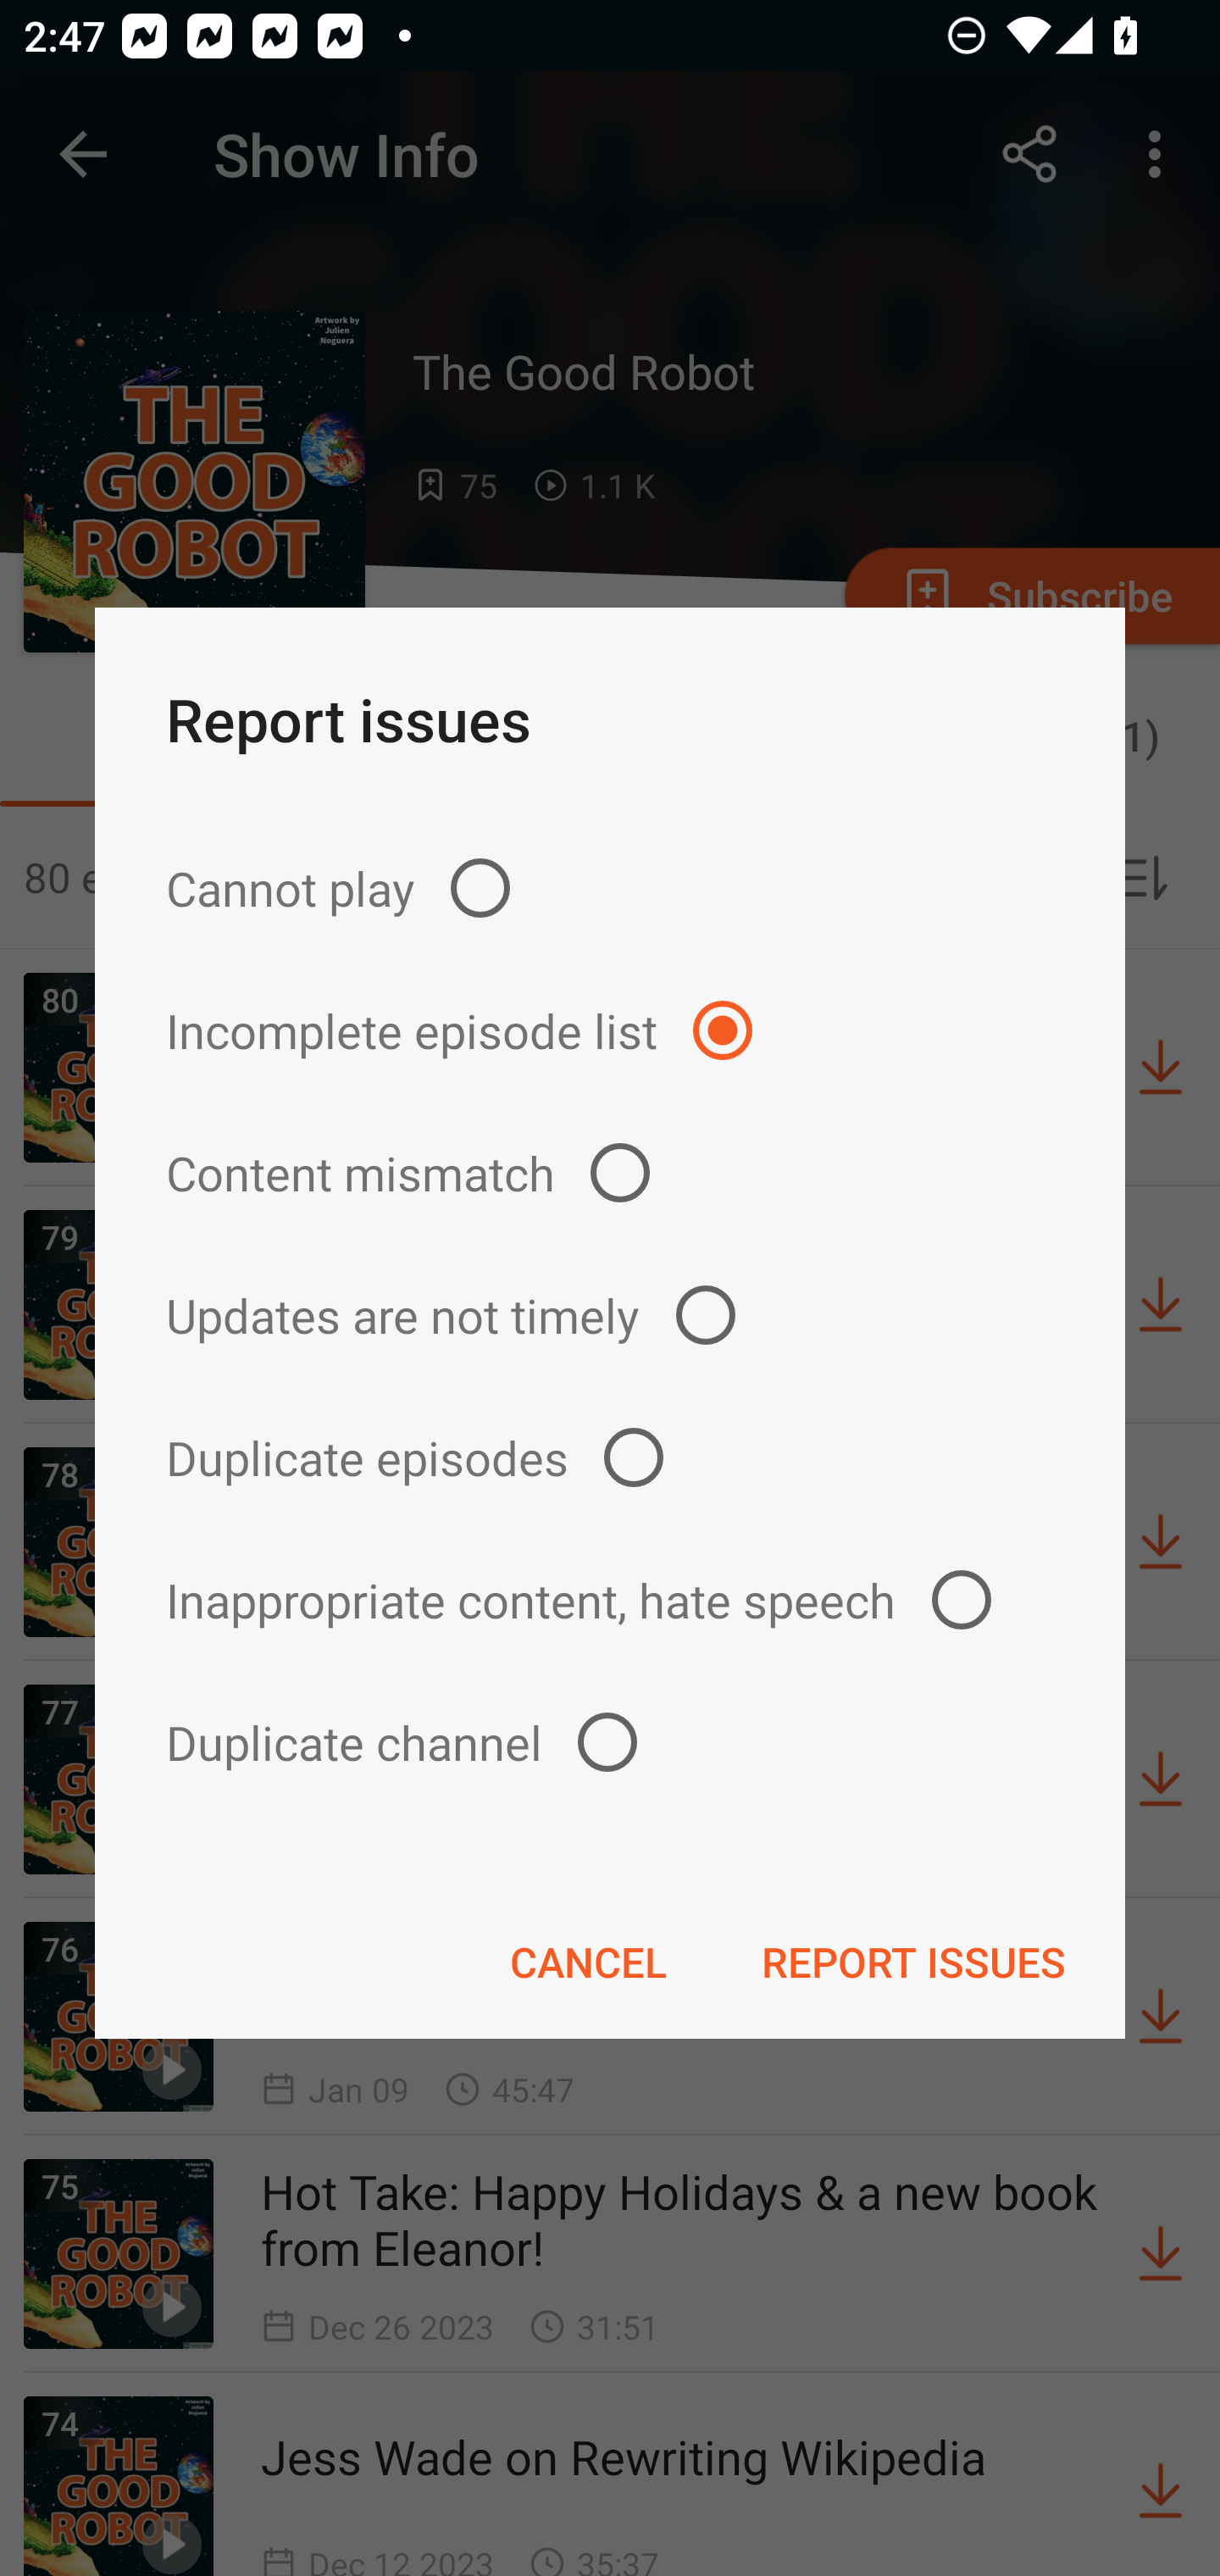  Describe the element at coordinates (610, 1315) in the screenshot. I see `Updates are not timely` at that location.